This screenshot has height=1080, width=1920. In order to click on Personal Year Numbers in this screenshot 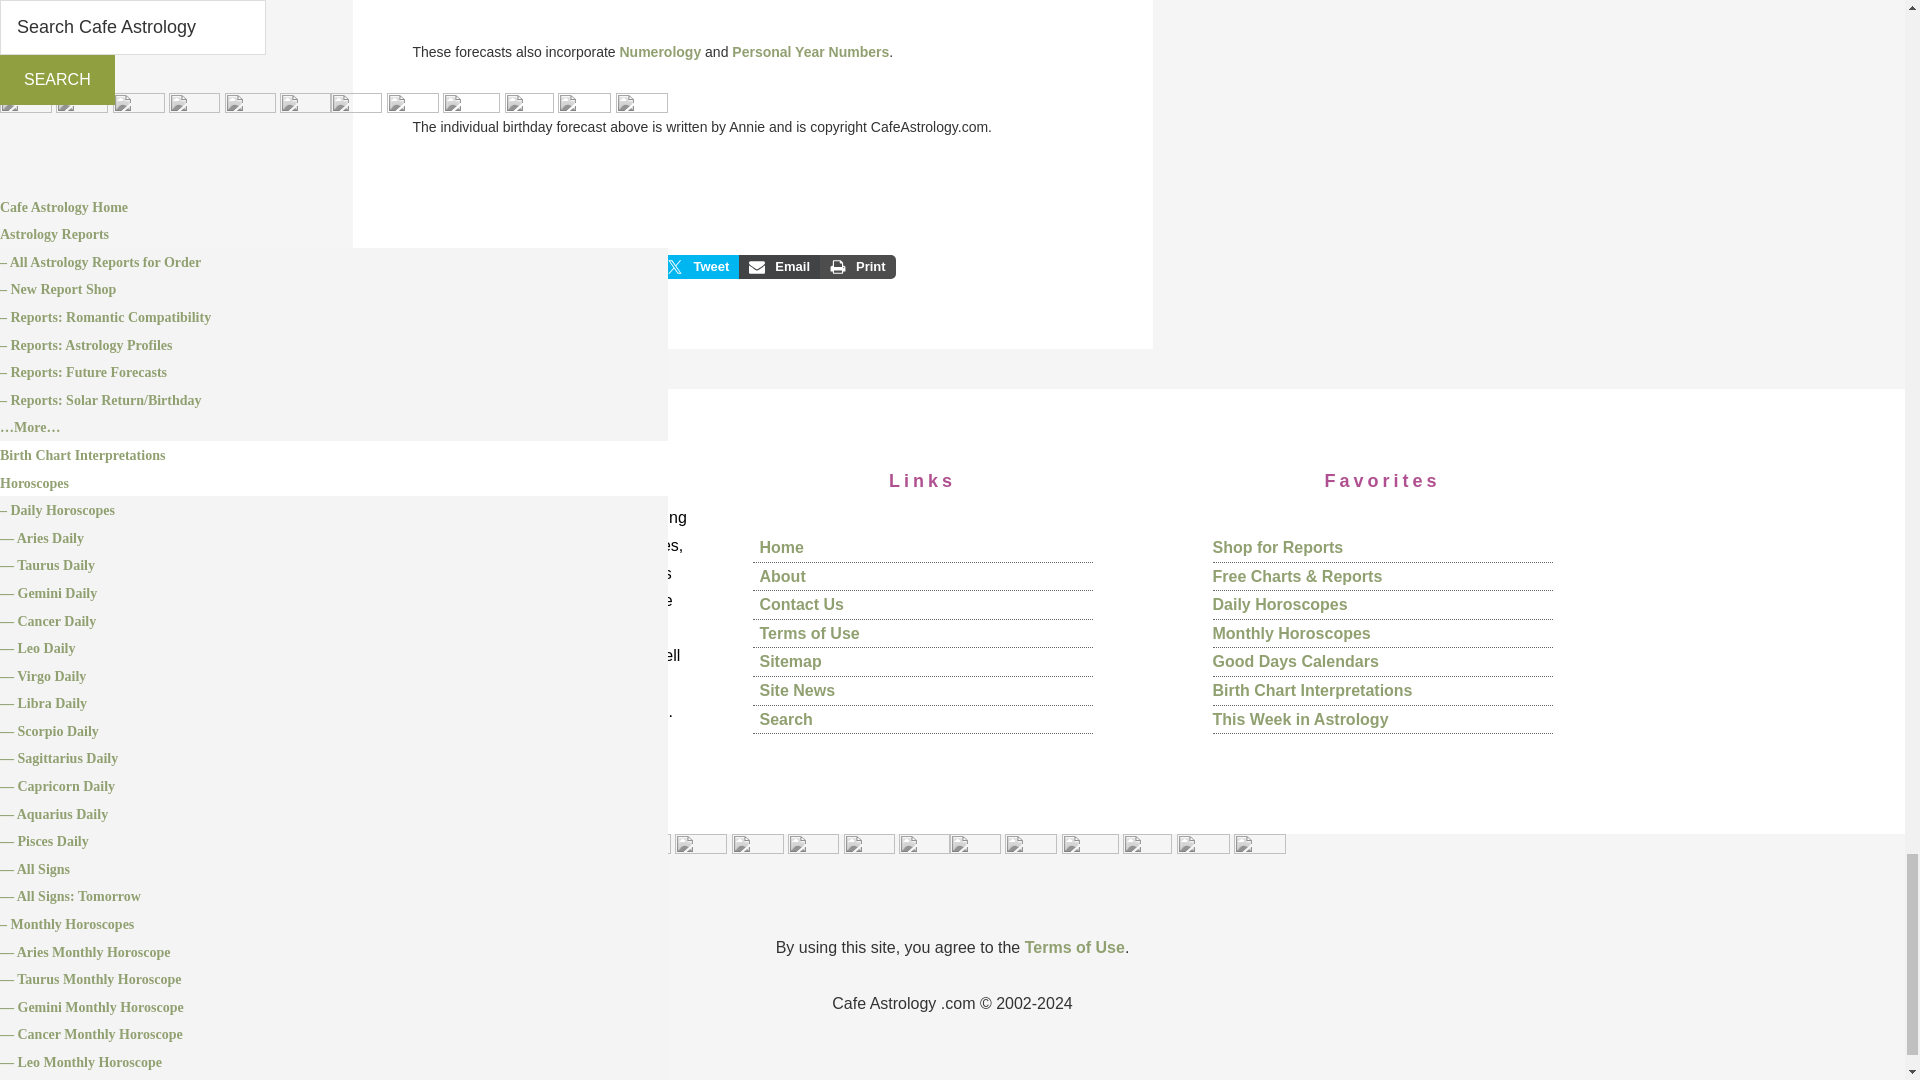, I will do `click(810, 52)`.